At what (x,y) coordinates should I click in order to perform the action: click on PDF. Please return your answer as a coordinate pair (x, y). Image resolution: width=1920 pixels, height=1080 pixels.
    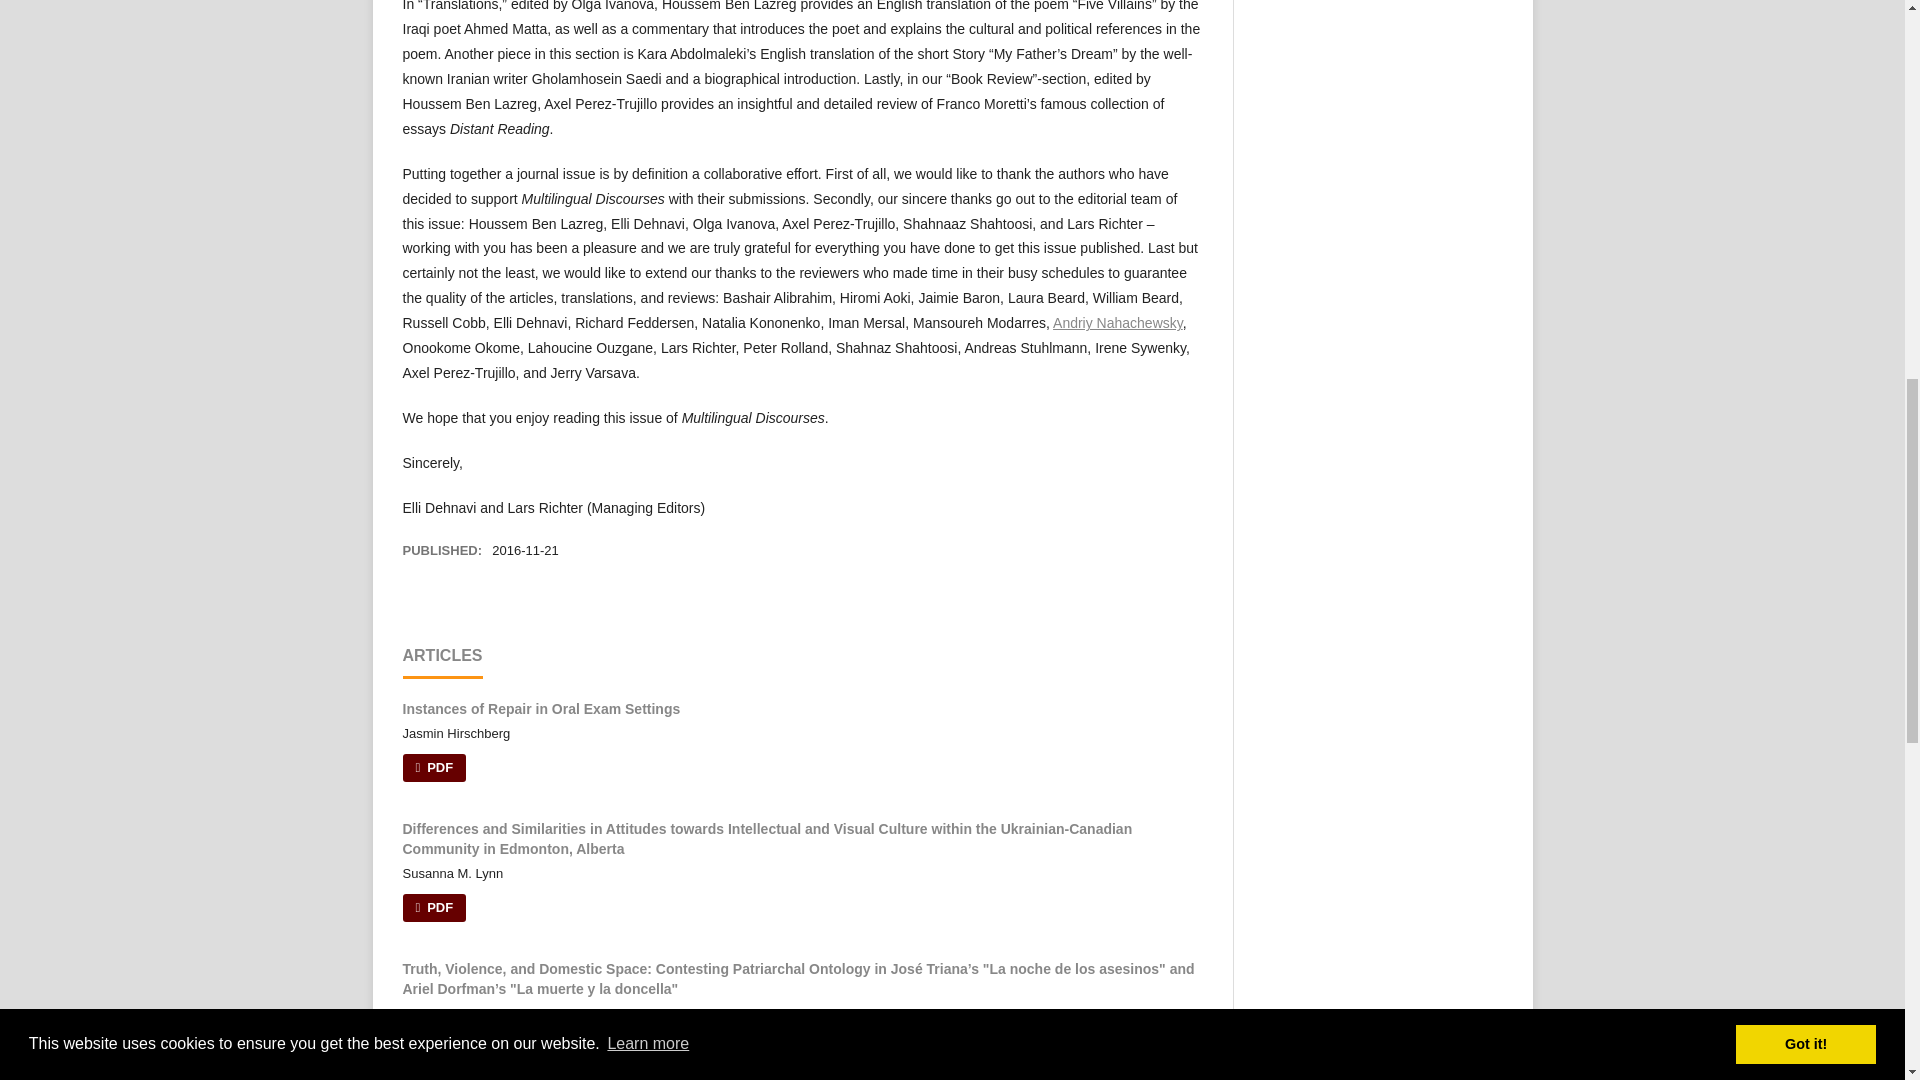
    Looking at the image, I should click on (434, 908).